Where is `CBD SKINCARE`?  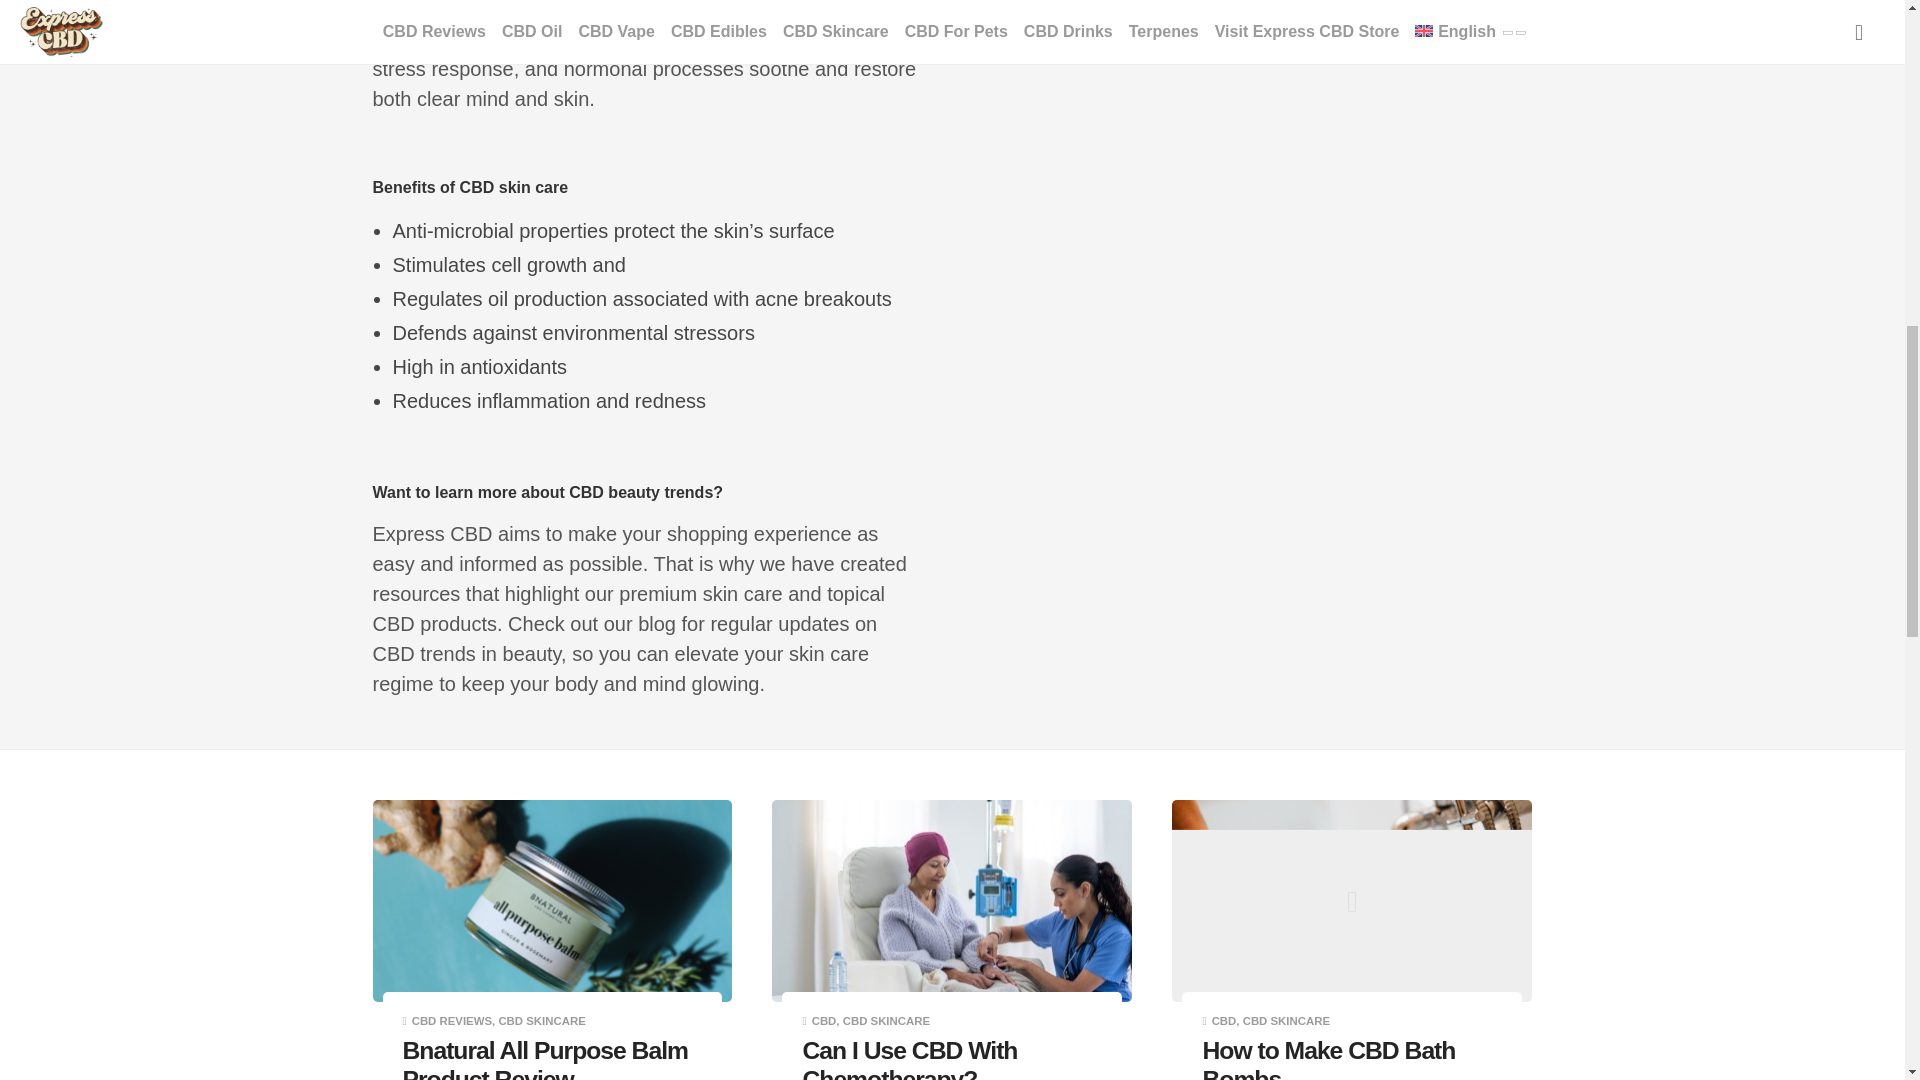
CBD SKINCARE is located at coordinates (1286, 1021).